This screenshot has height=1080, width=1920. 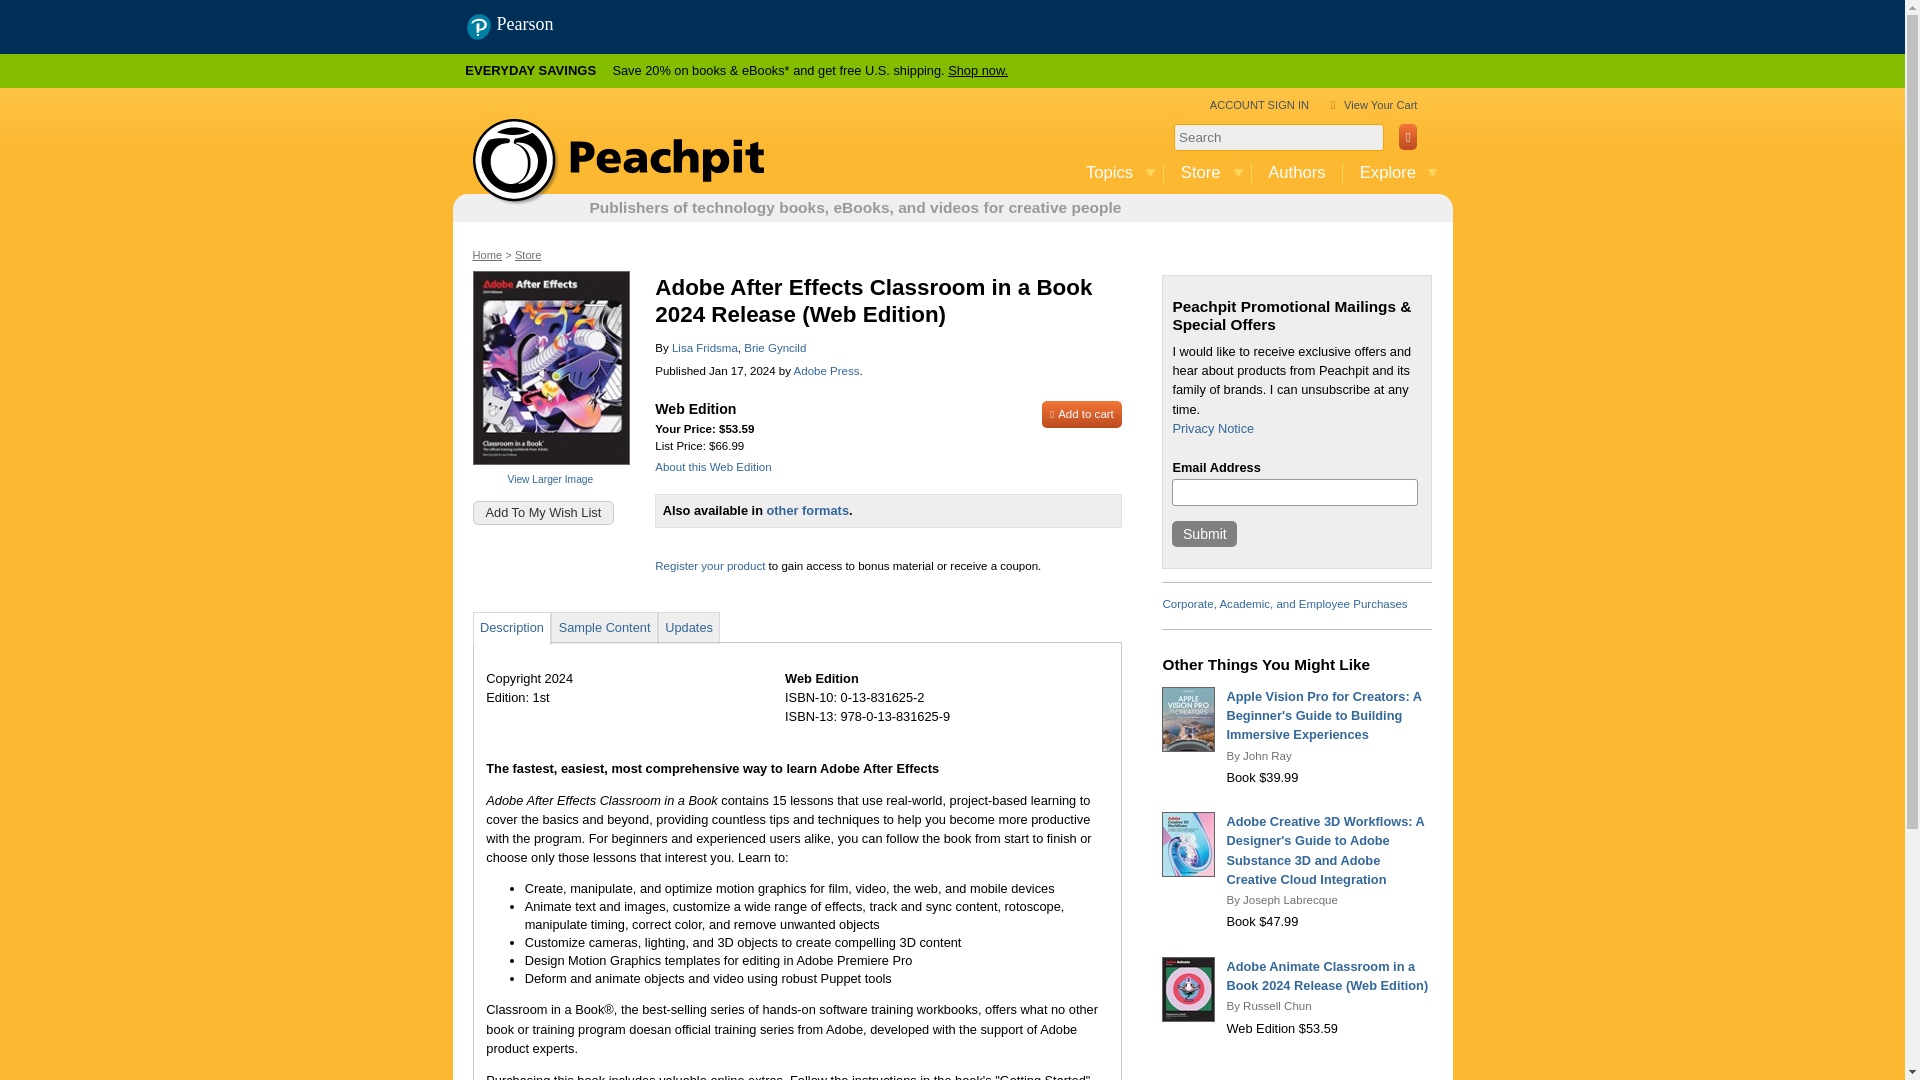 I want to click on other formats, so click(x=807, y=510).